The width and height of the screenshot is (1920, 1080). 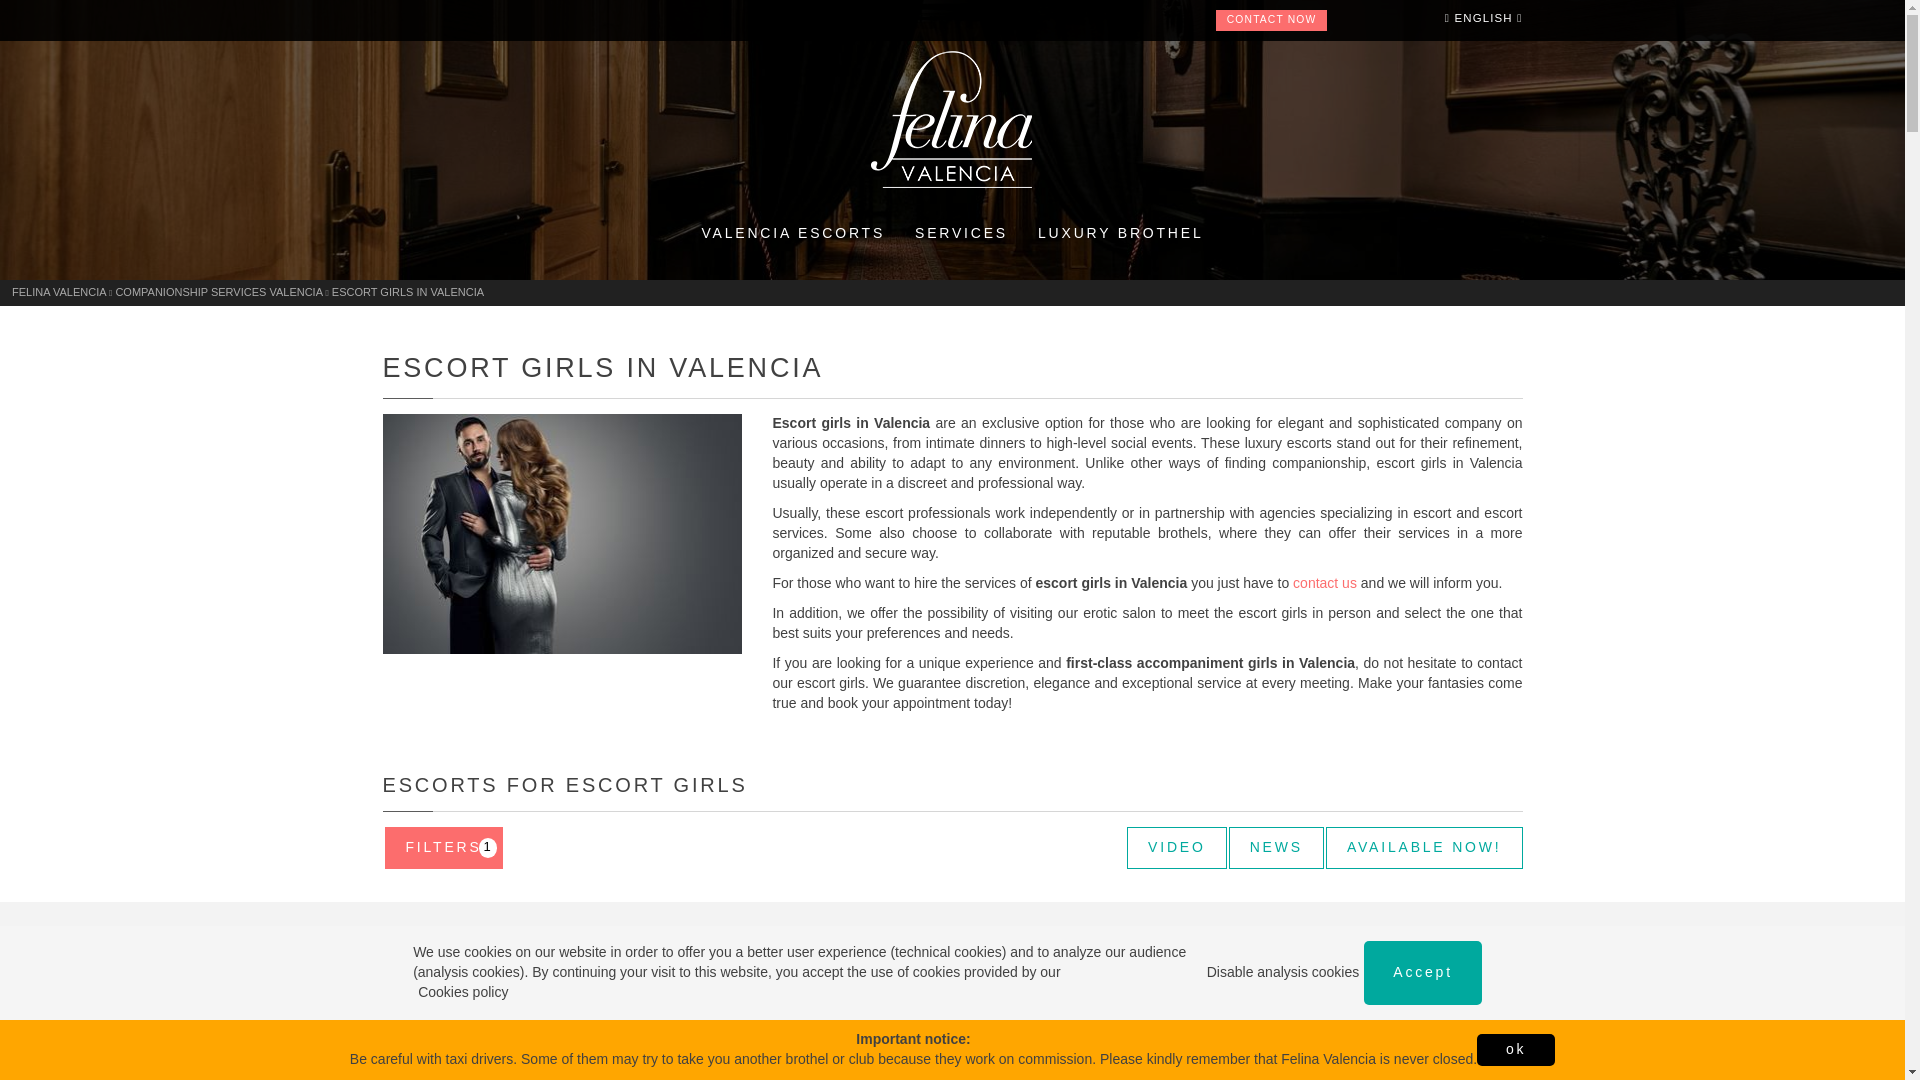 What do you see at coordinates (1098, 1004) in the screenshot?
I see `LUXURY BROTHEL` at bounding box center [1098, 1004].